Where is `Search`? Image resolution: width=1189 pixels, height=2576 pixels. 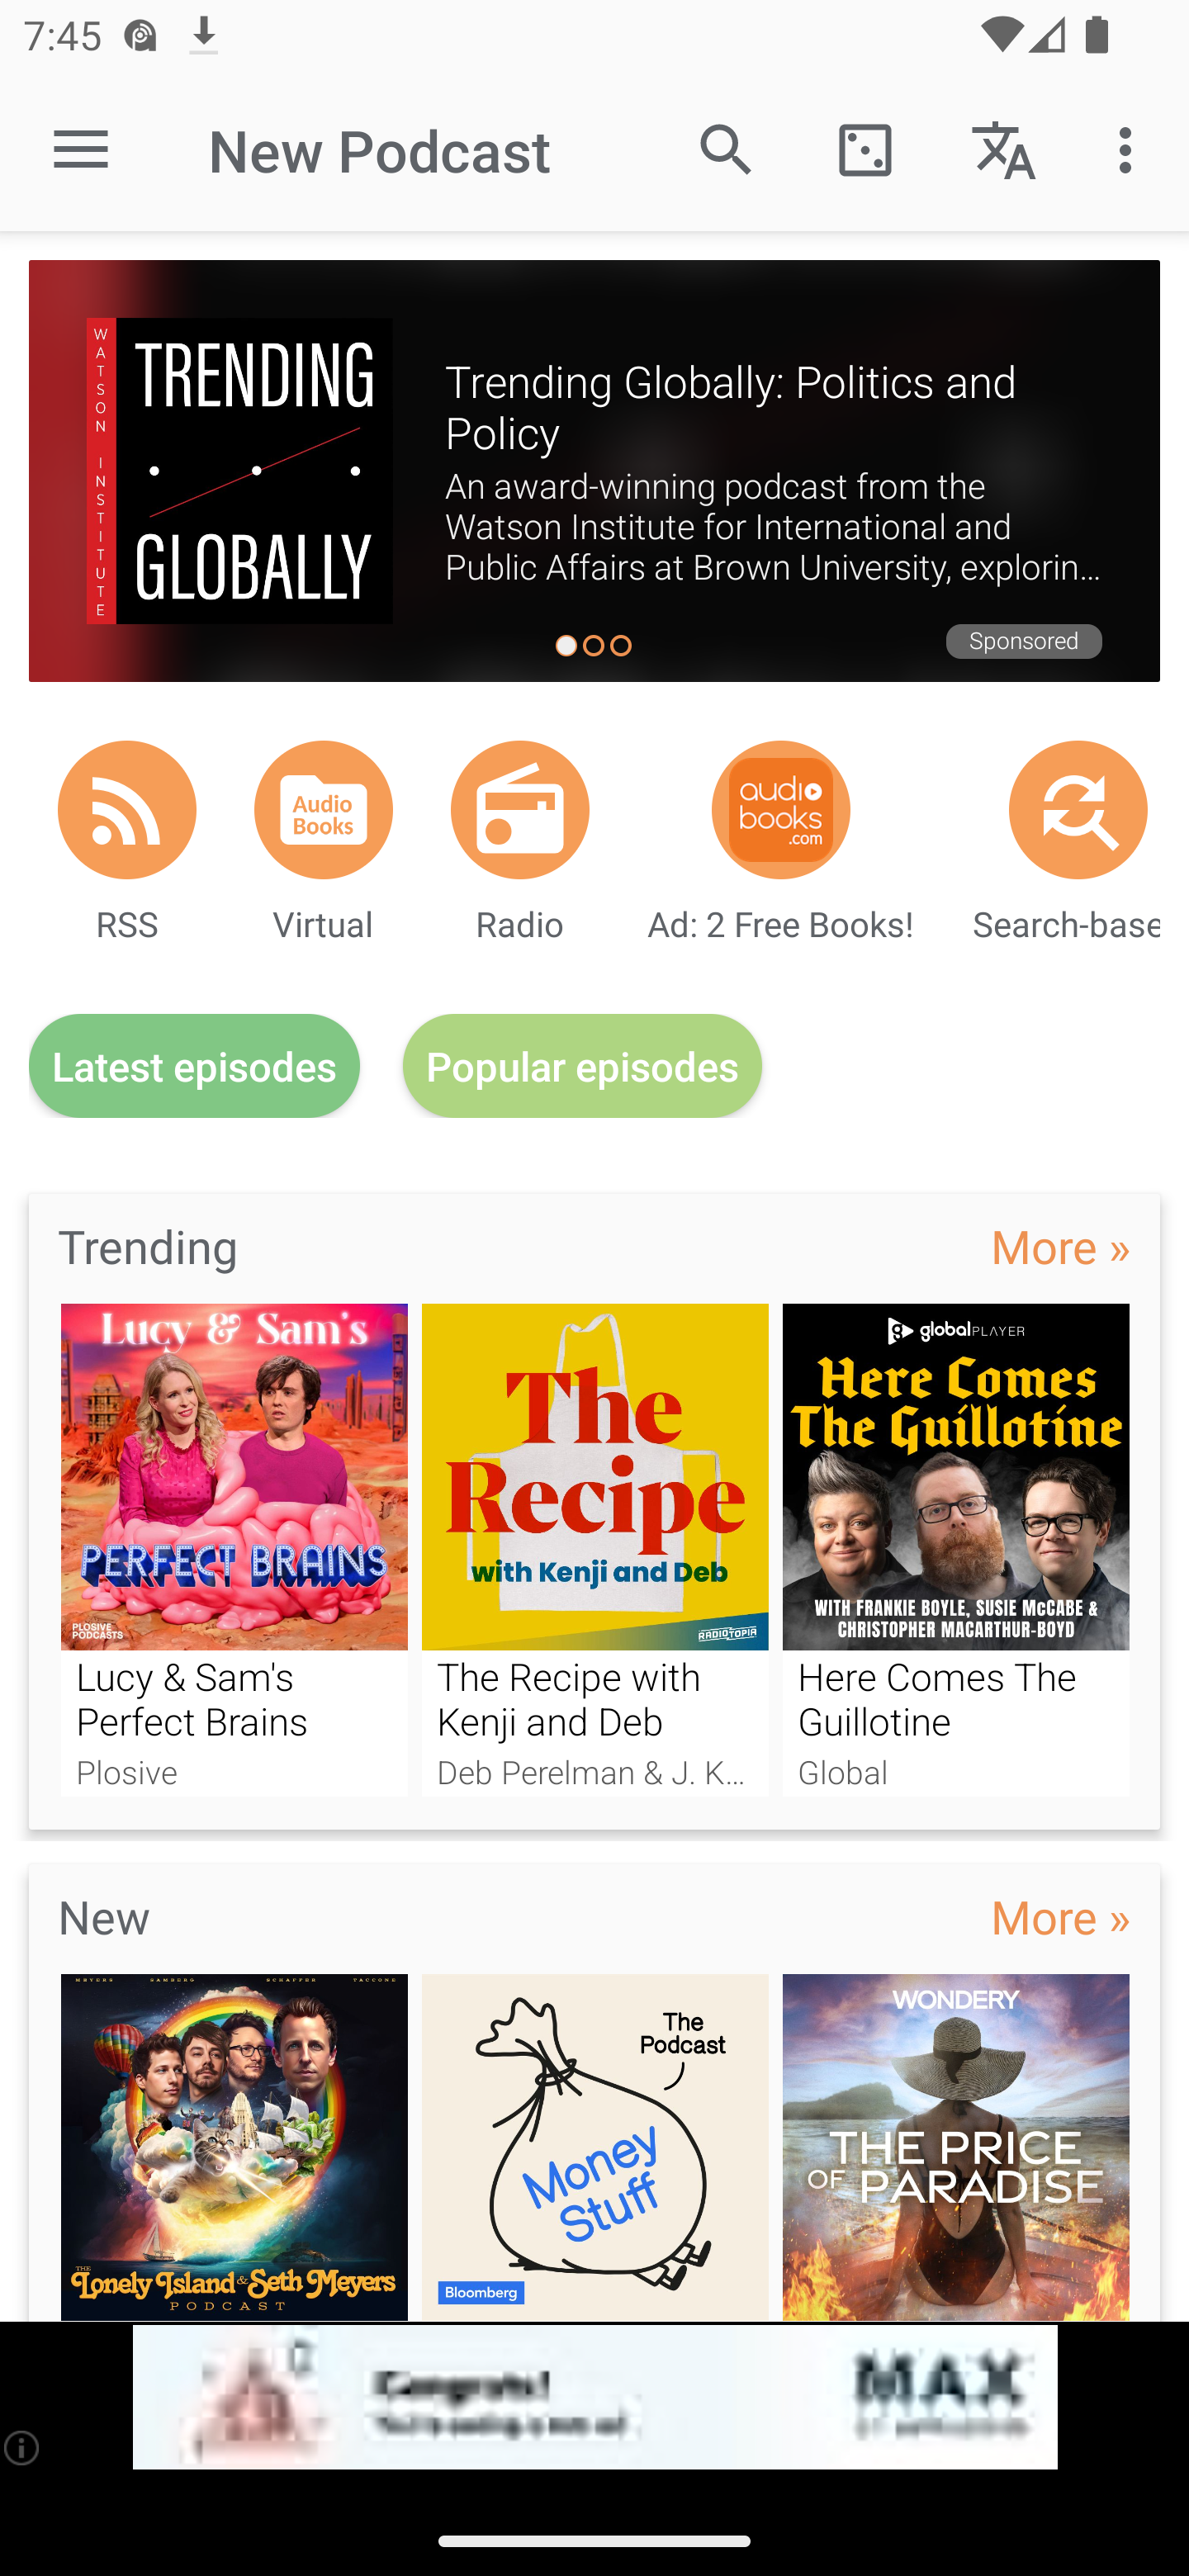
Search is located at coordinates (727, 149).